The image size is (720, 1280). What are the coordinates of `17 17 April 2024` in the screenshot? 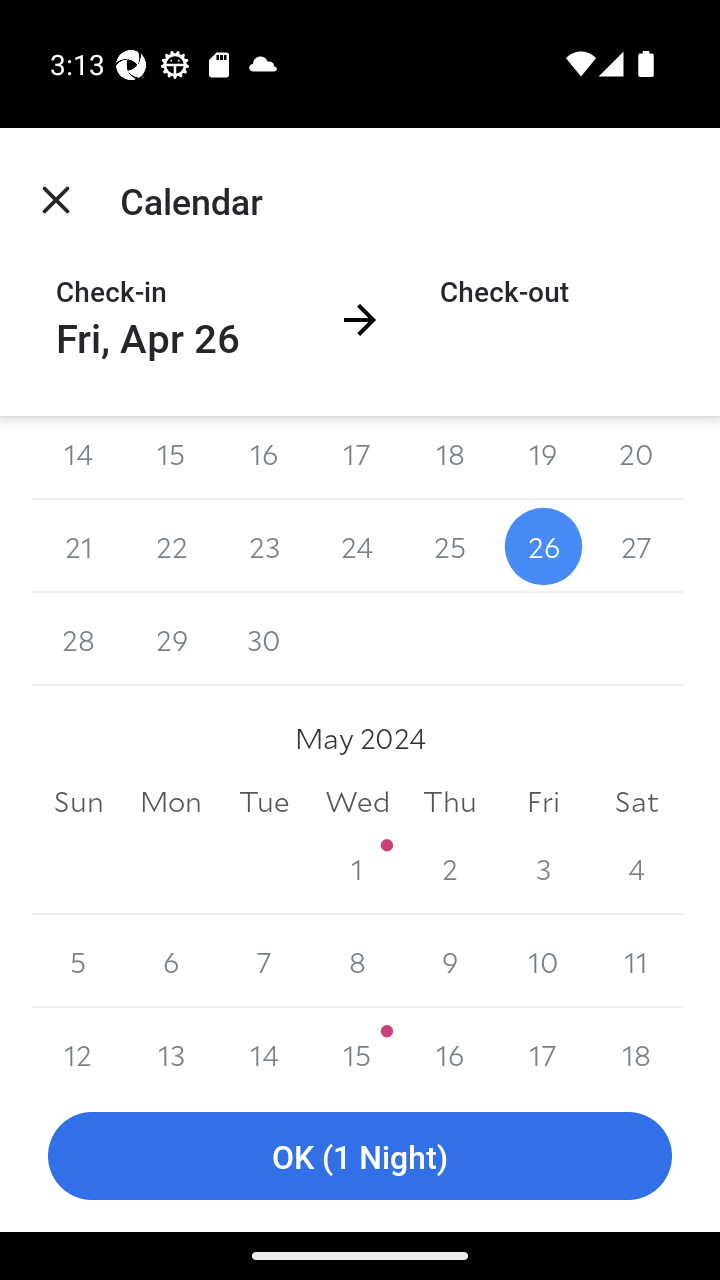 It's located at (357, 458).